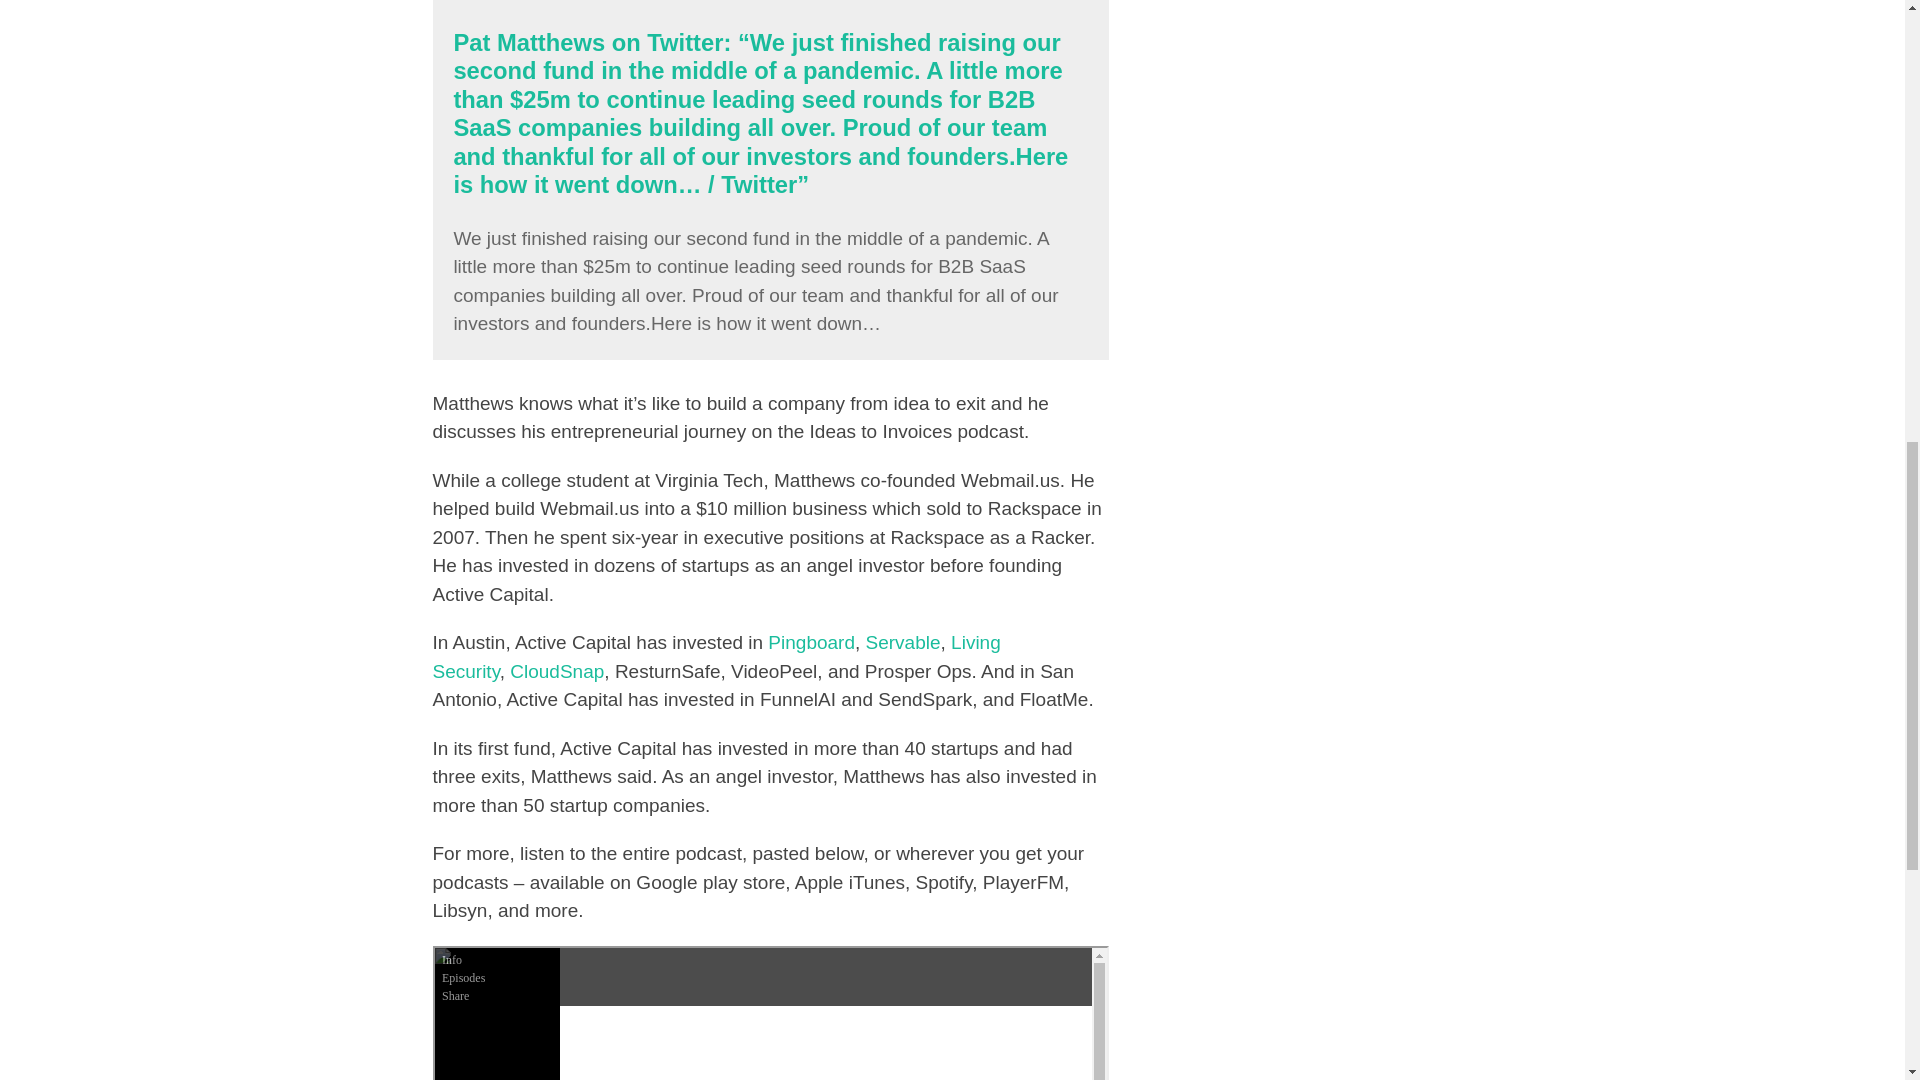 Image resolution: width=1920 pixels, height=1080 pixels. I want to click on Living Security, so click(716, 656).